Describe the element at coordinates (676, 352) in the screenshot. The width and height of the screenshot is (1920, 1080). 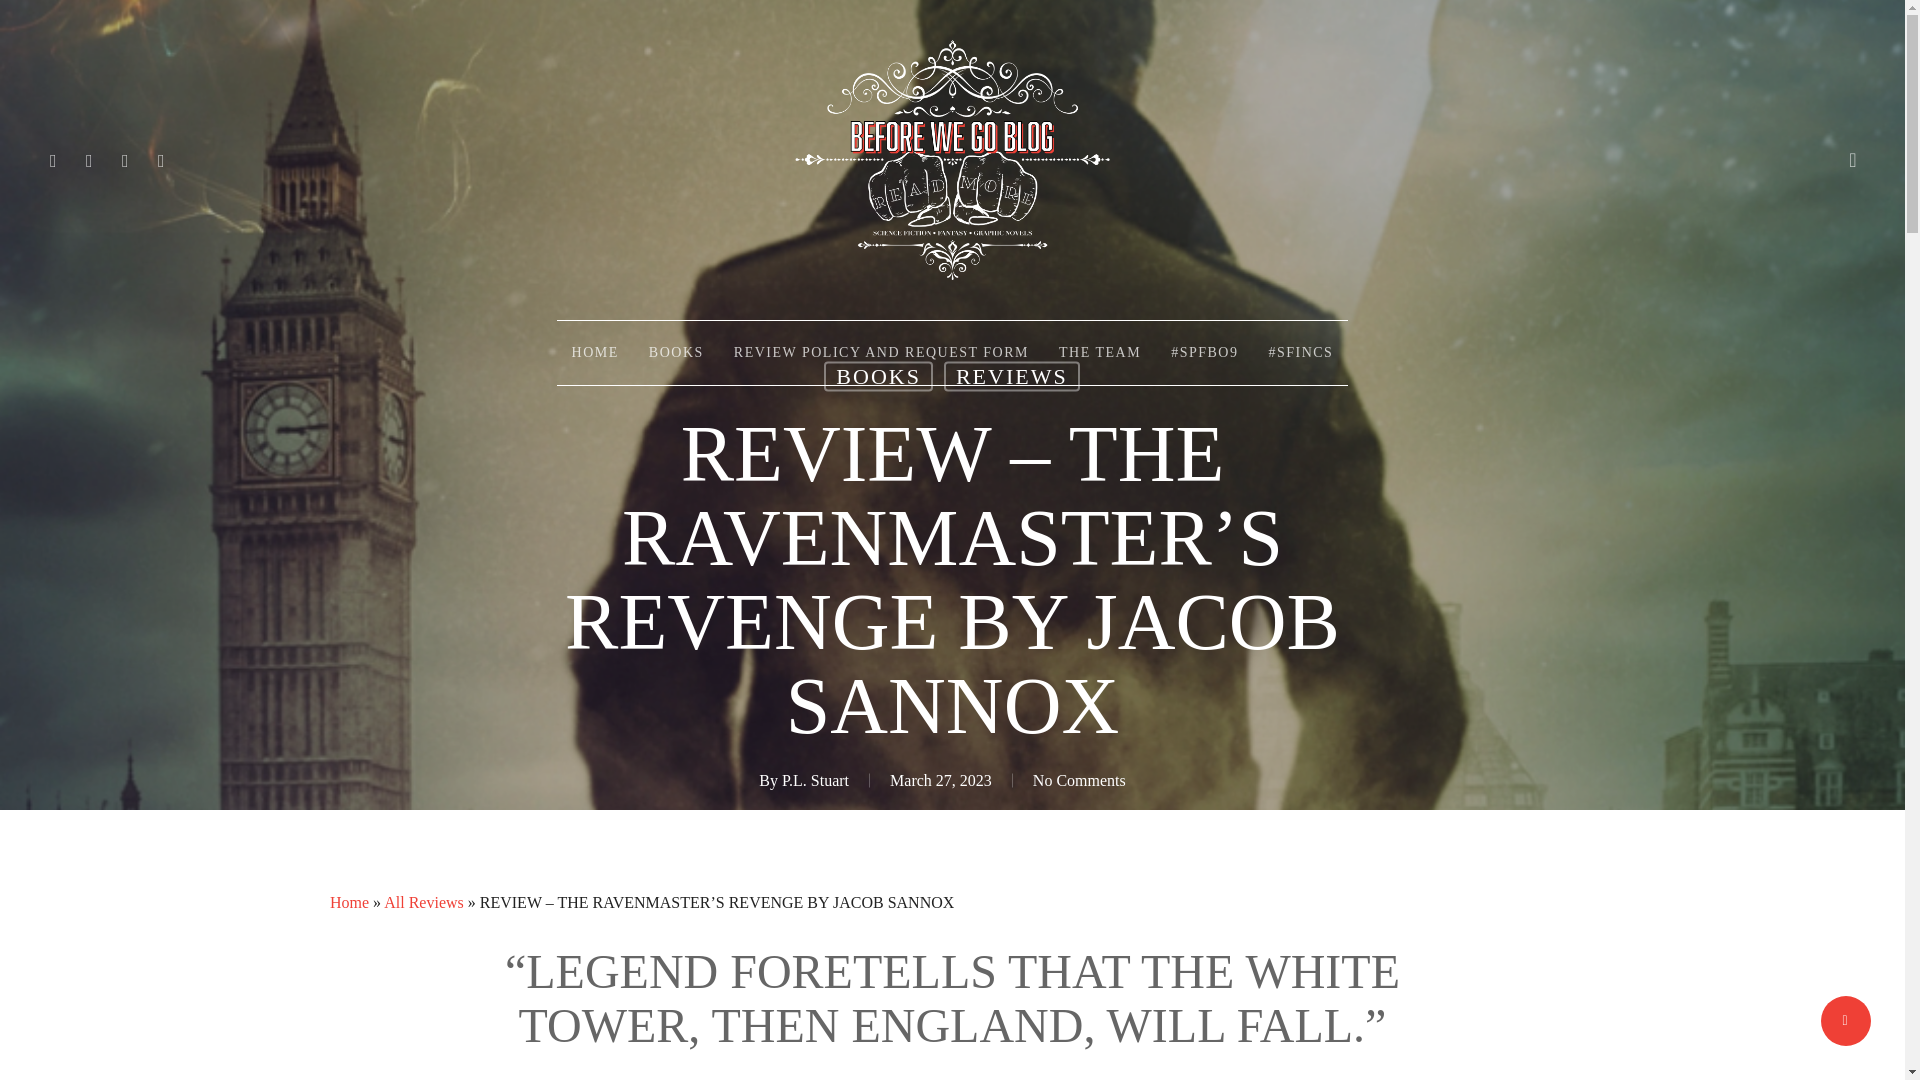
I see `BOOKS` at that location.